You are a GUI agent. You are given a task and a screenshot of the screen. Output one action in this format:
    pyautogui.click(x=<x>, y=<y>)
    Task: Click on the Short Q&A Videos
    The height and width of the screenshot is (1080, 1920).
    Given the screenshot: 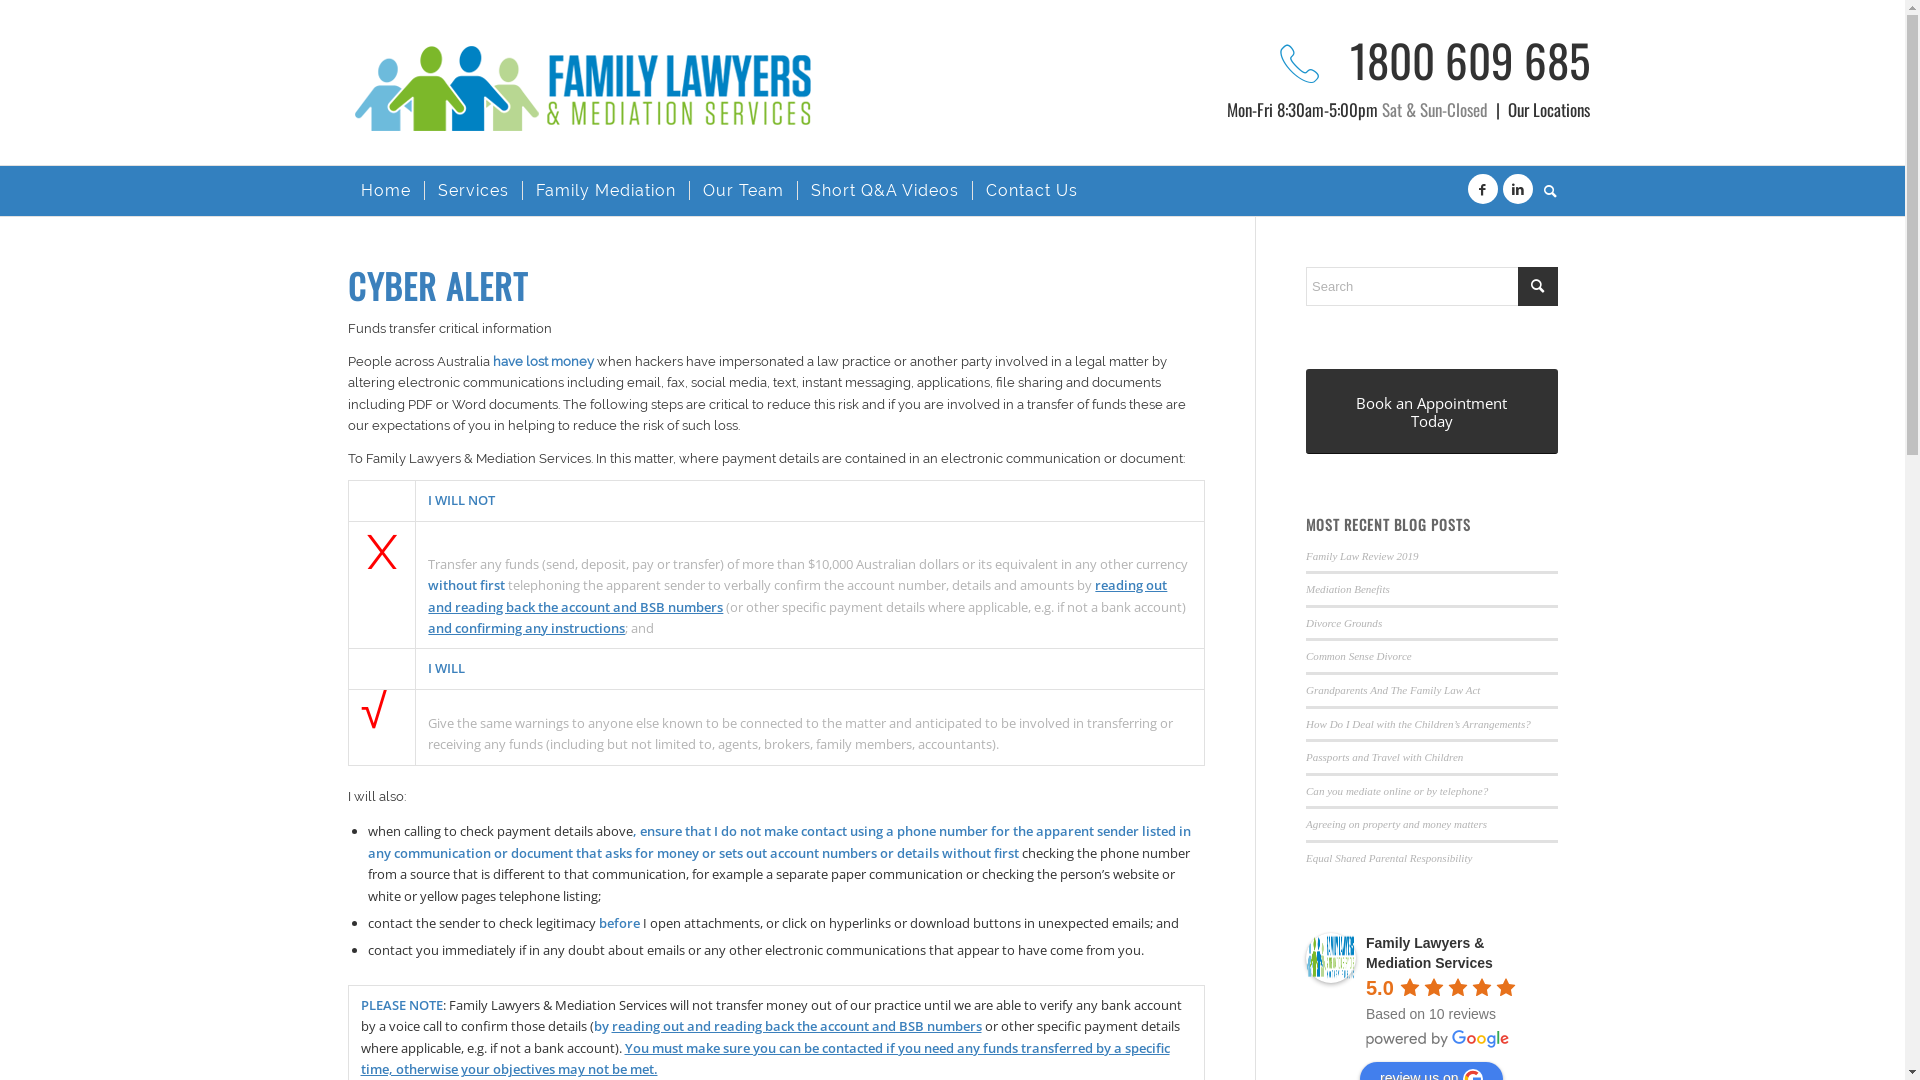 What is the action you would take?
    pyautogui.click(x=884, y=191)
    